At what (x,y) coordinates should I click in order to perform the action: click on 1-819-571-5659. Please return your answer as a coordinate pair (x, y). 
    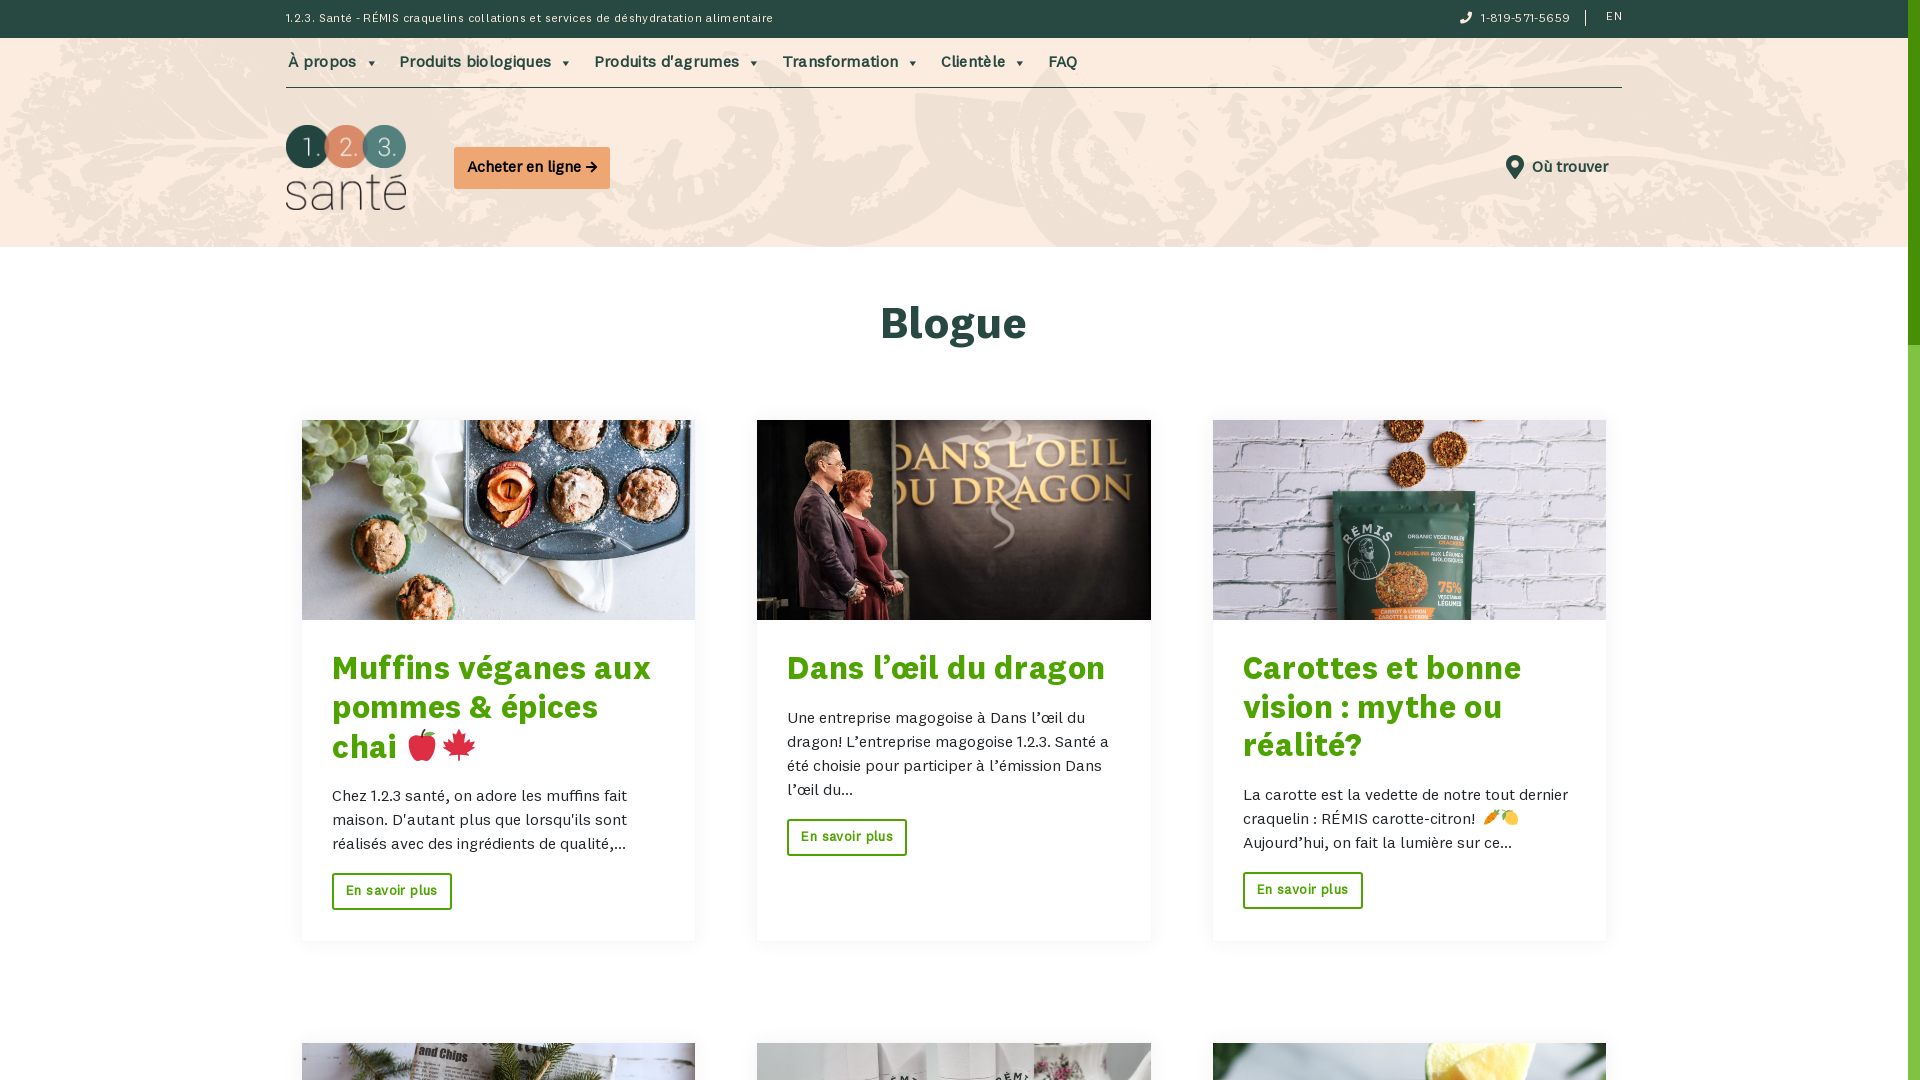
    Looking at the image, I should click on (1526, 19).